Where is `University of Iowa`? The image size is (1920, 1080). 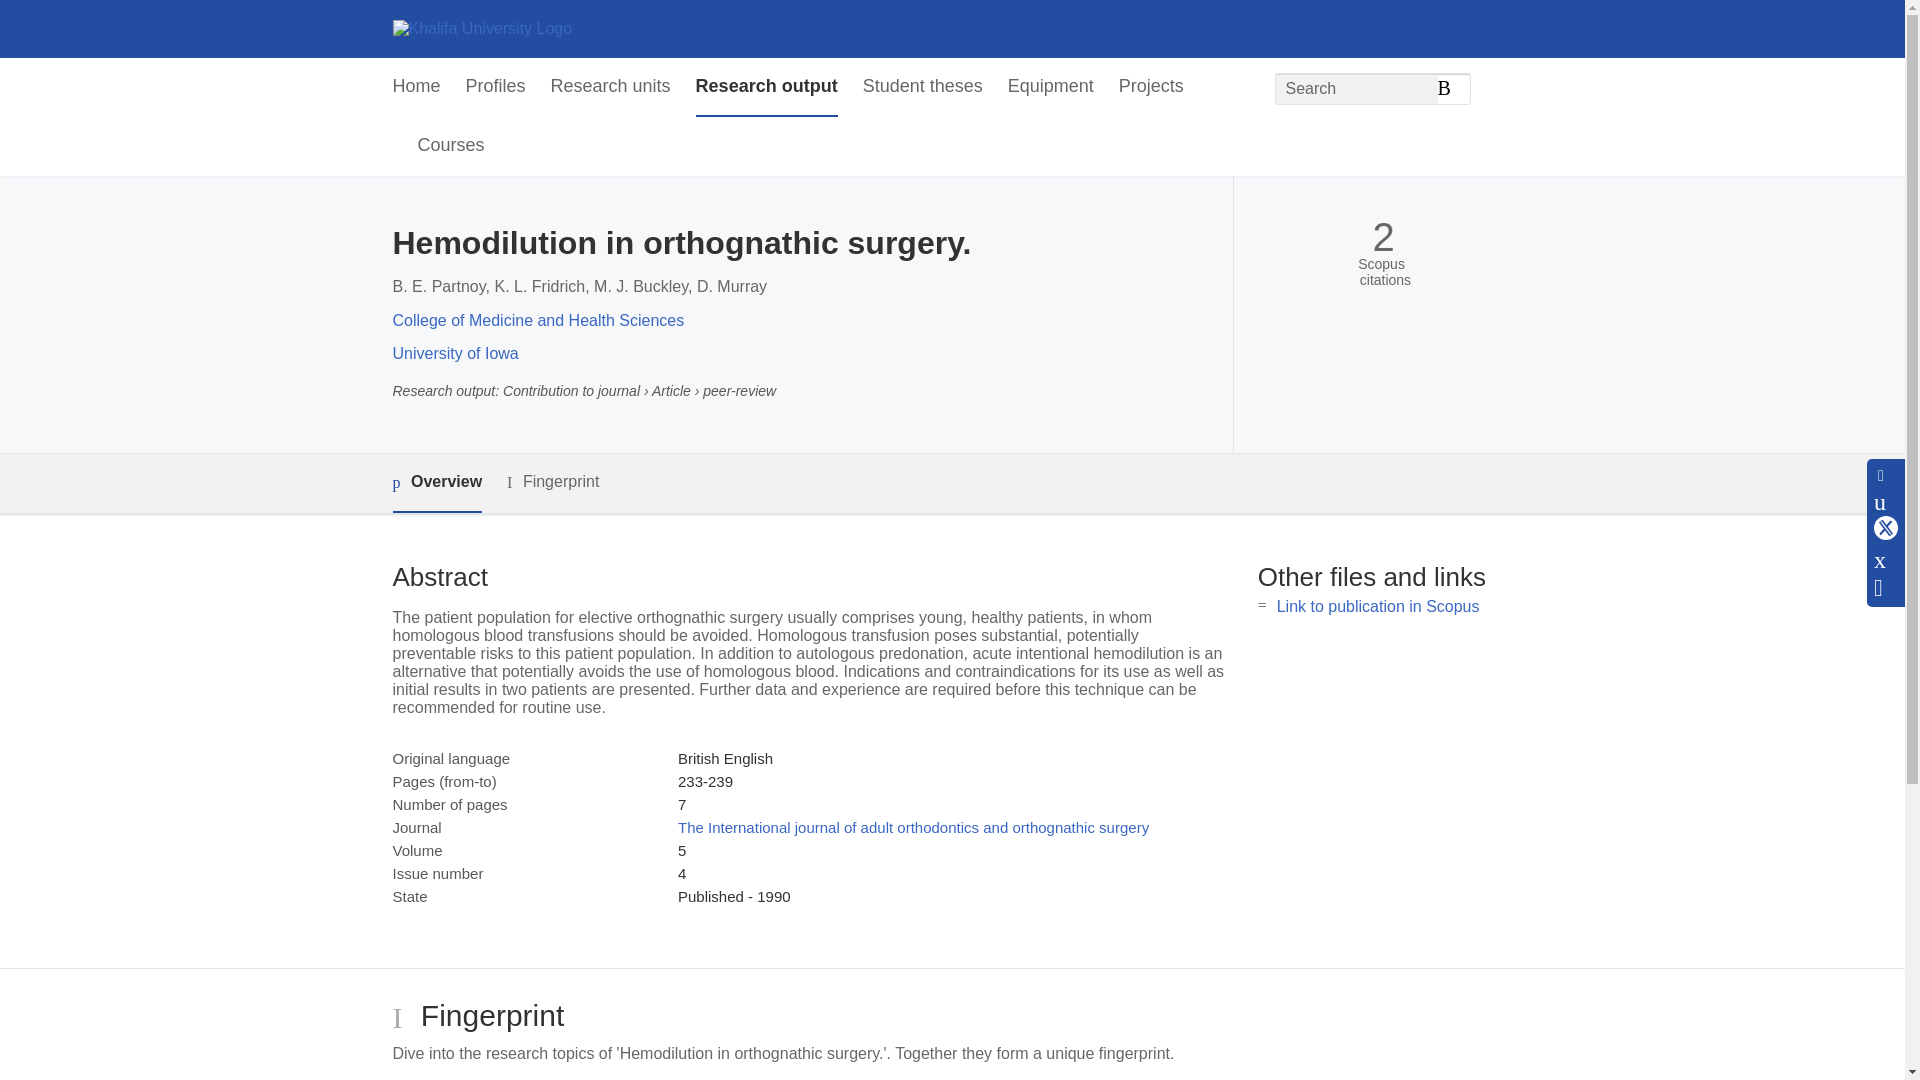
University of Iowa is located at coordinates (454, 352).